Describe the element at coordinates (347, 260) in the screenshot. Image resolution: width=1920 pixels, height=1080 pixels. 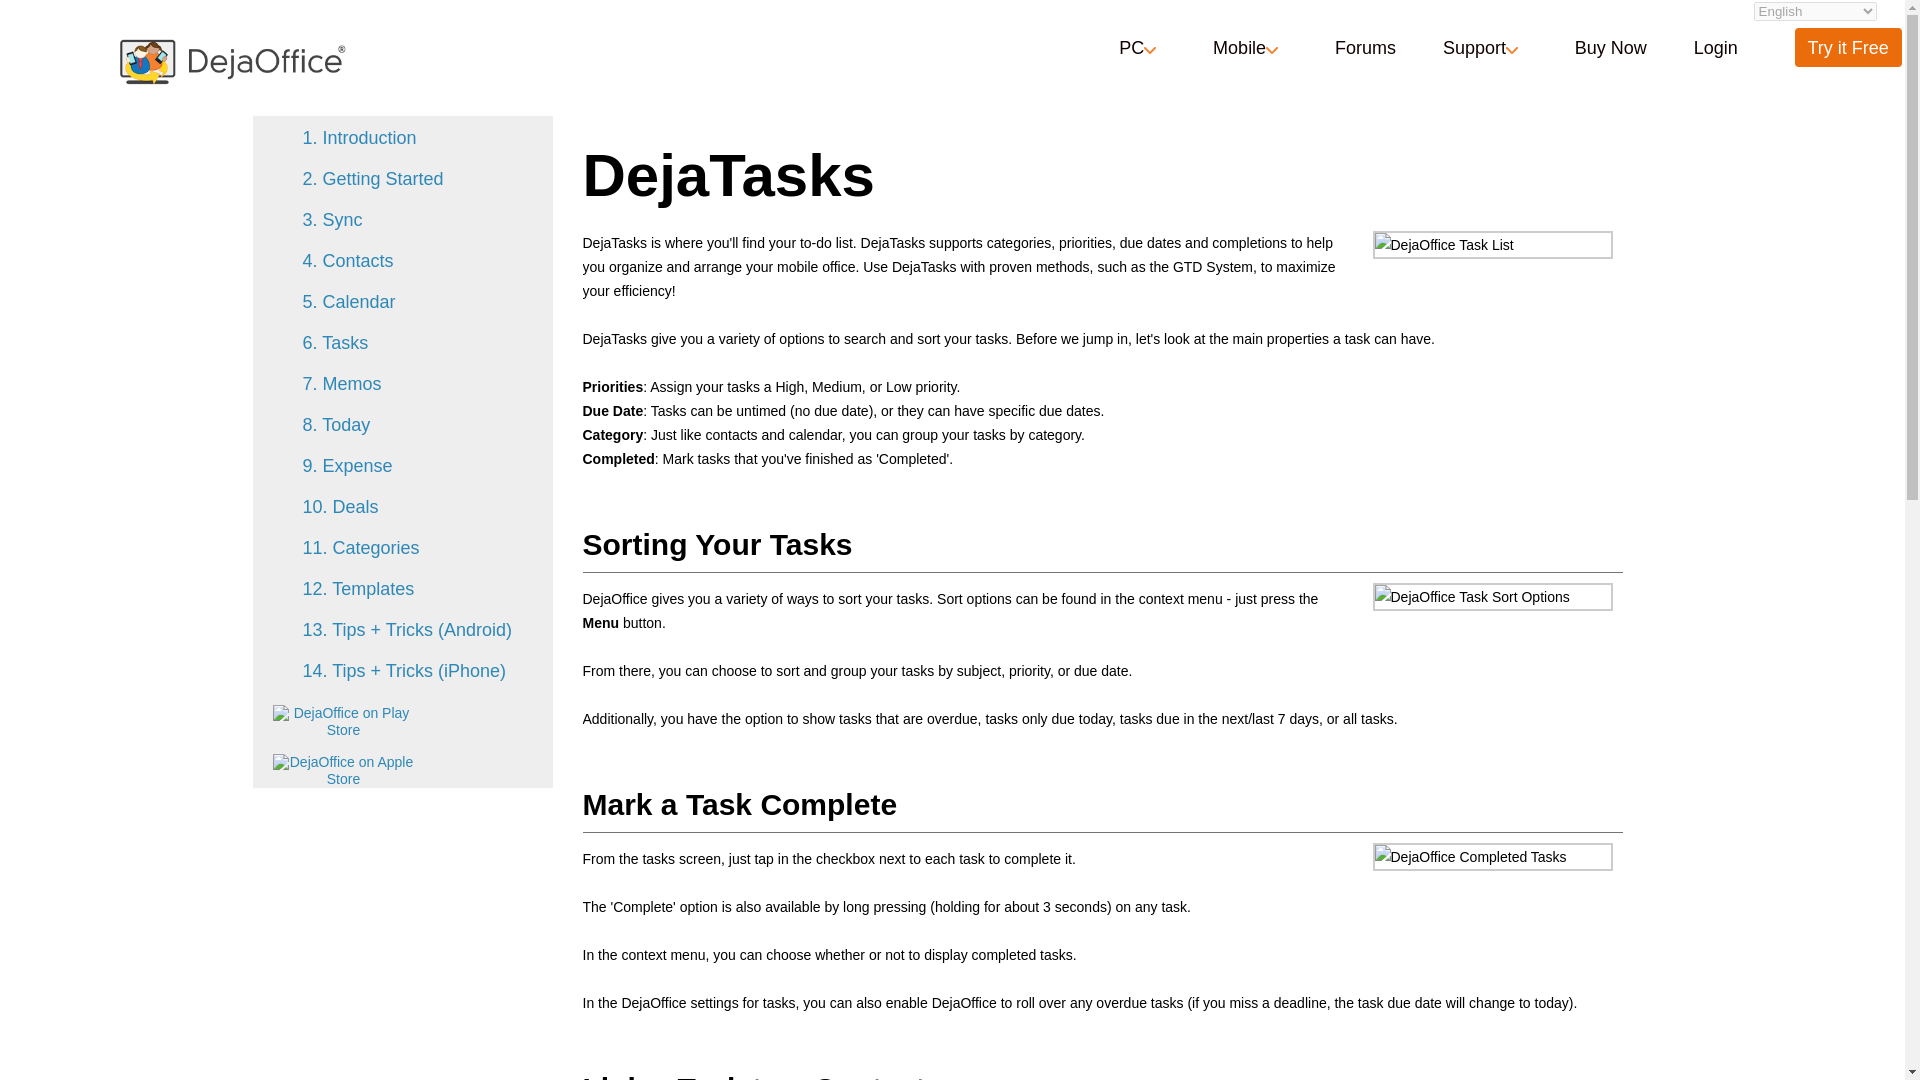
I see `4. Contacts` at that location.